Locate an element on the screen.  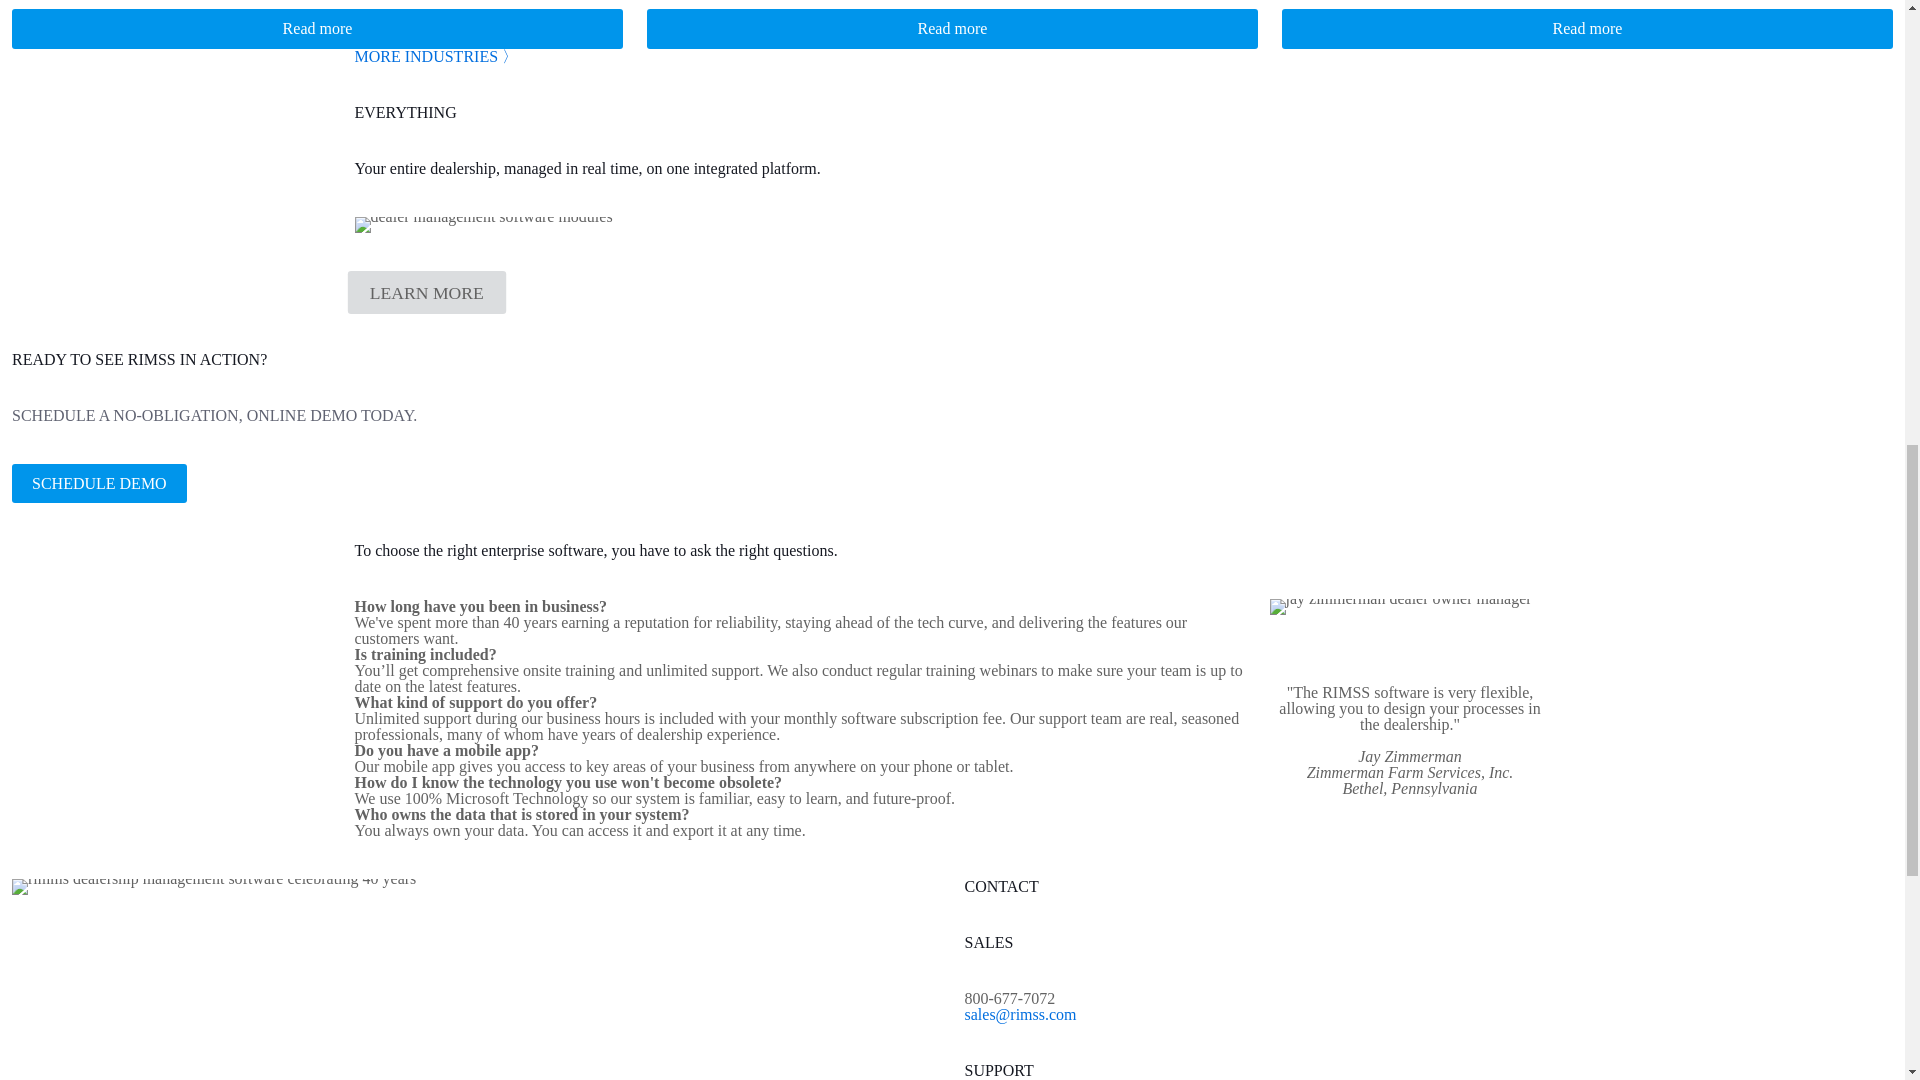
Read more is located at coordinates (1588, 28).